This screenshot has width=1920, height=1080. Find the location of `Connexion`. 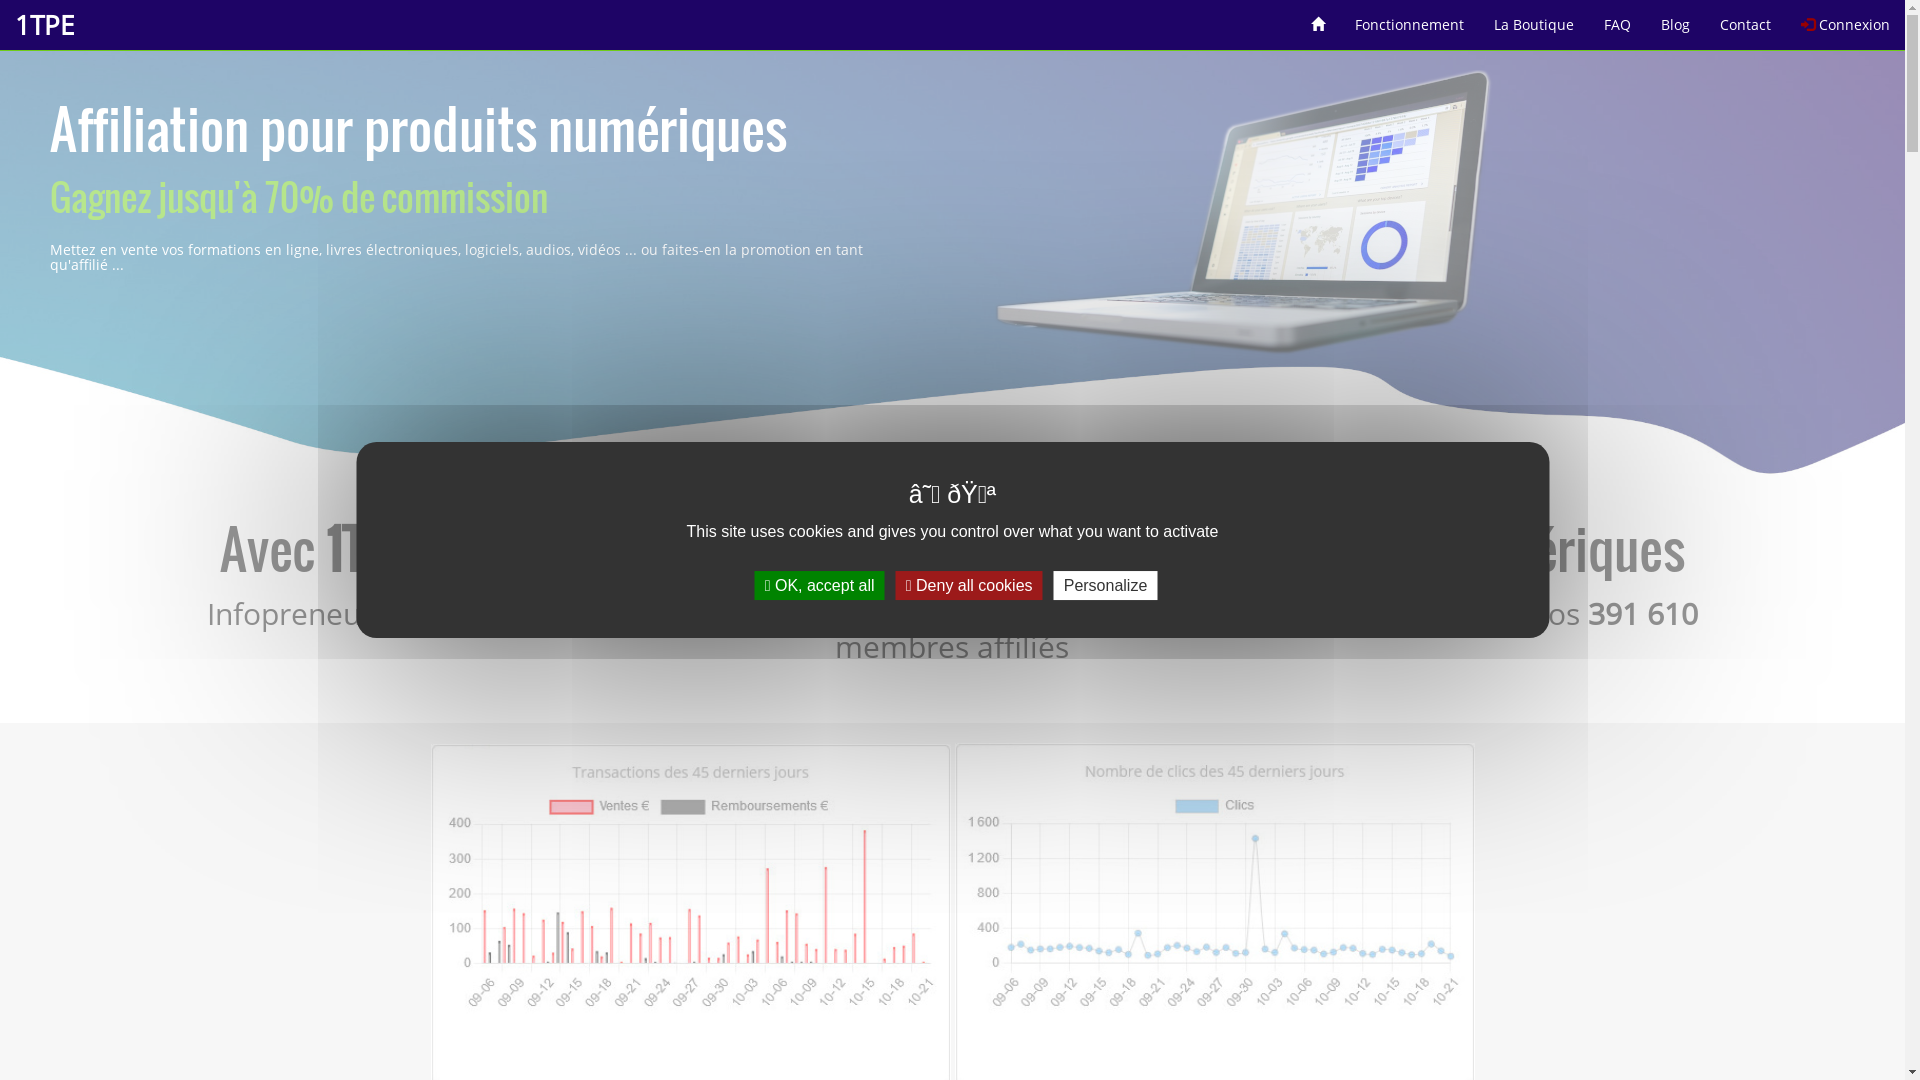

Connexion is located at coordinates (1846, 18).